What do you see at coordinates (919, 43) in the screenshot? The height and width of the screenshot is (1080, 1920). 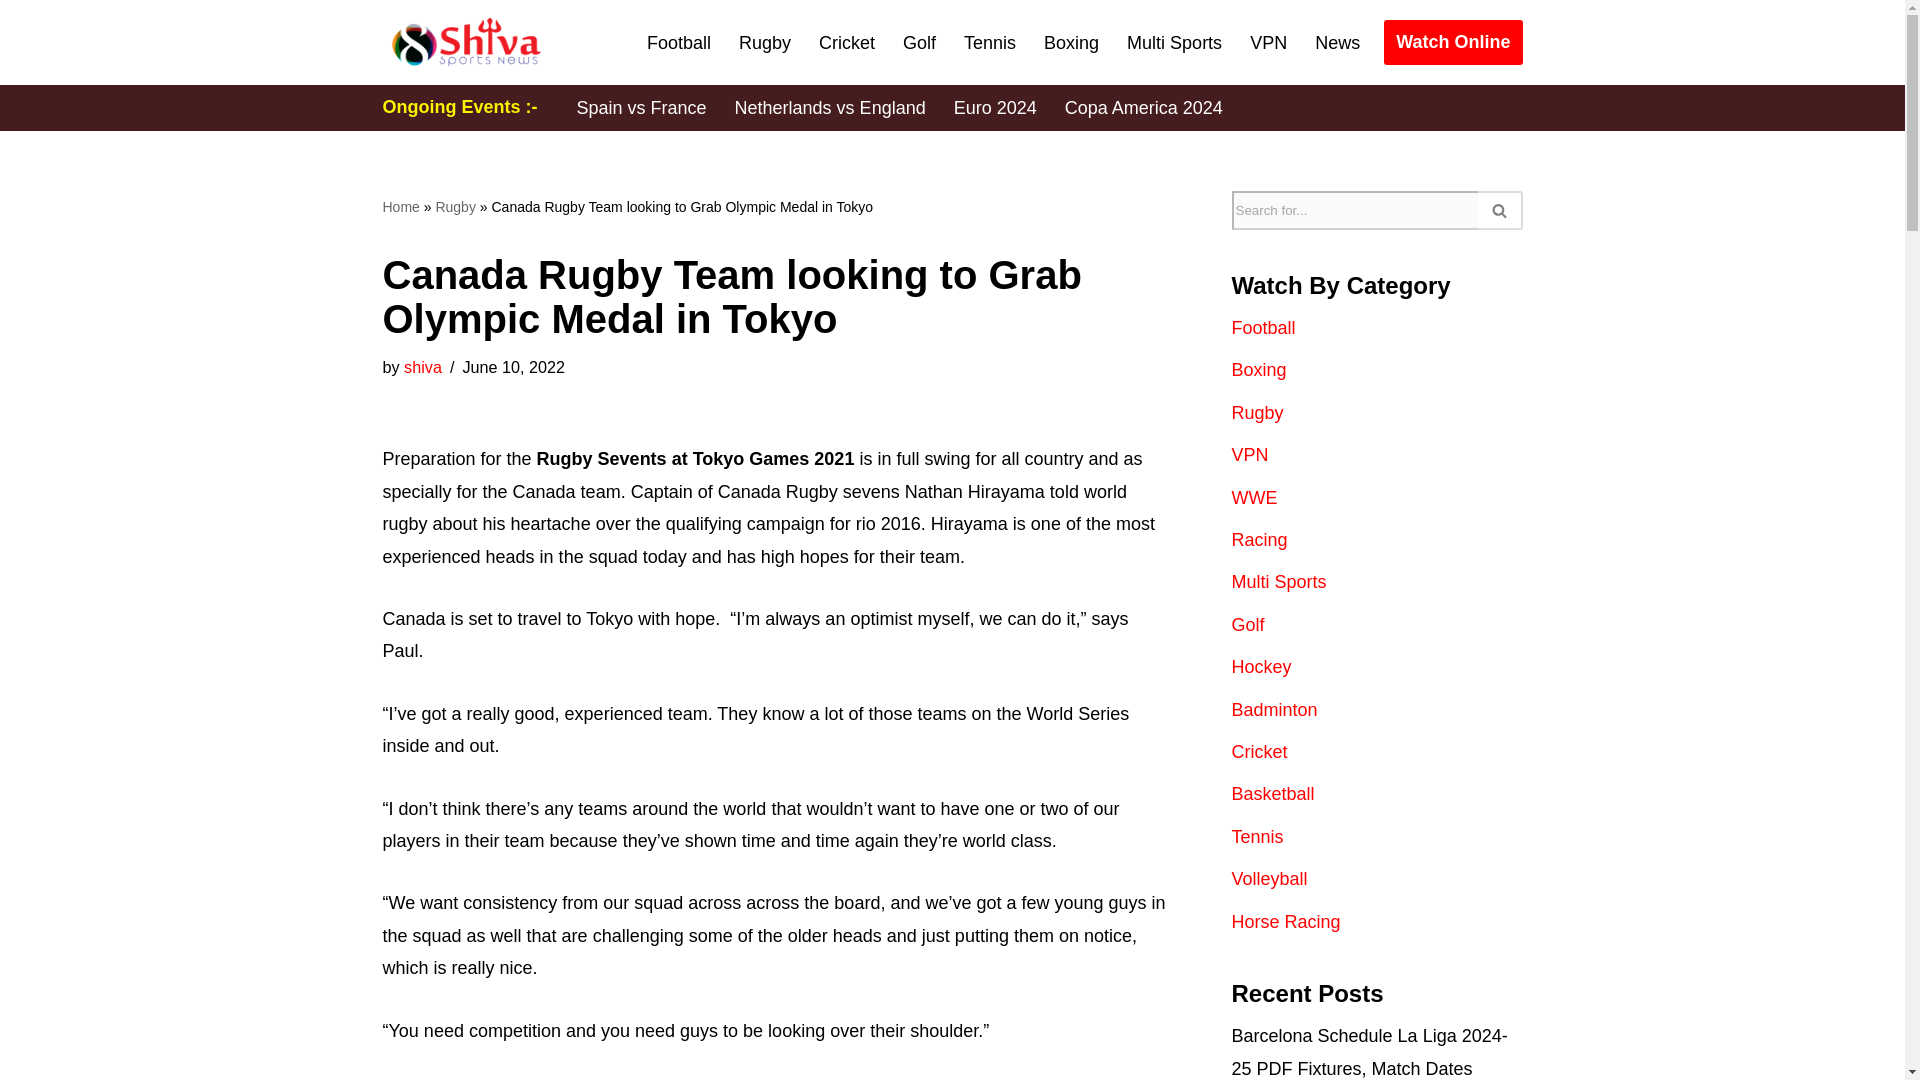 I see `Golf` at bounding box center [919, 43].